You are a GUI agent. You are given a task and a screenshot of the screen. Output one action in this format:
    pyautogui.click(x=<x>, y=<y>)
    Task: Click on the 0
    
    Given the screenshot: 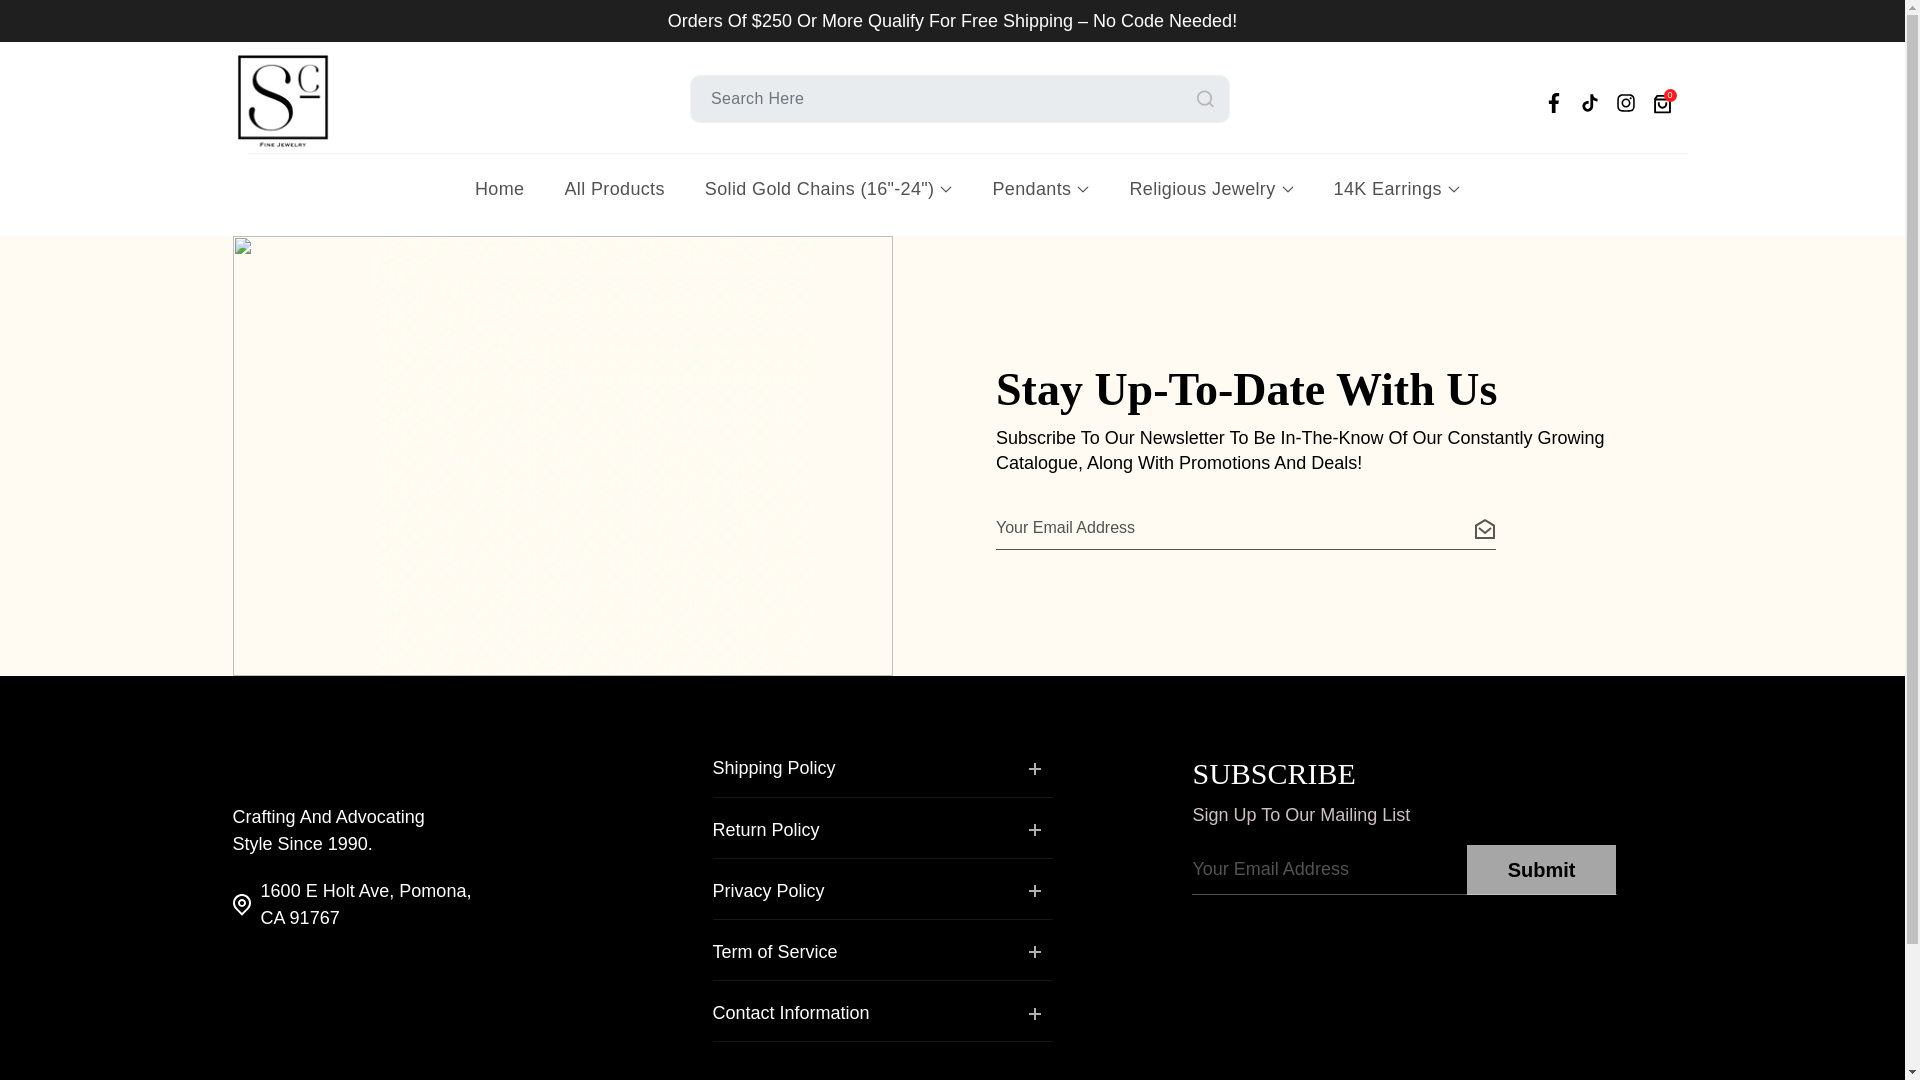 What is the action you would take?
    pyautogui.click(x=1662, y=102)
    